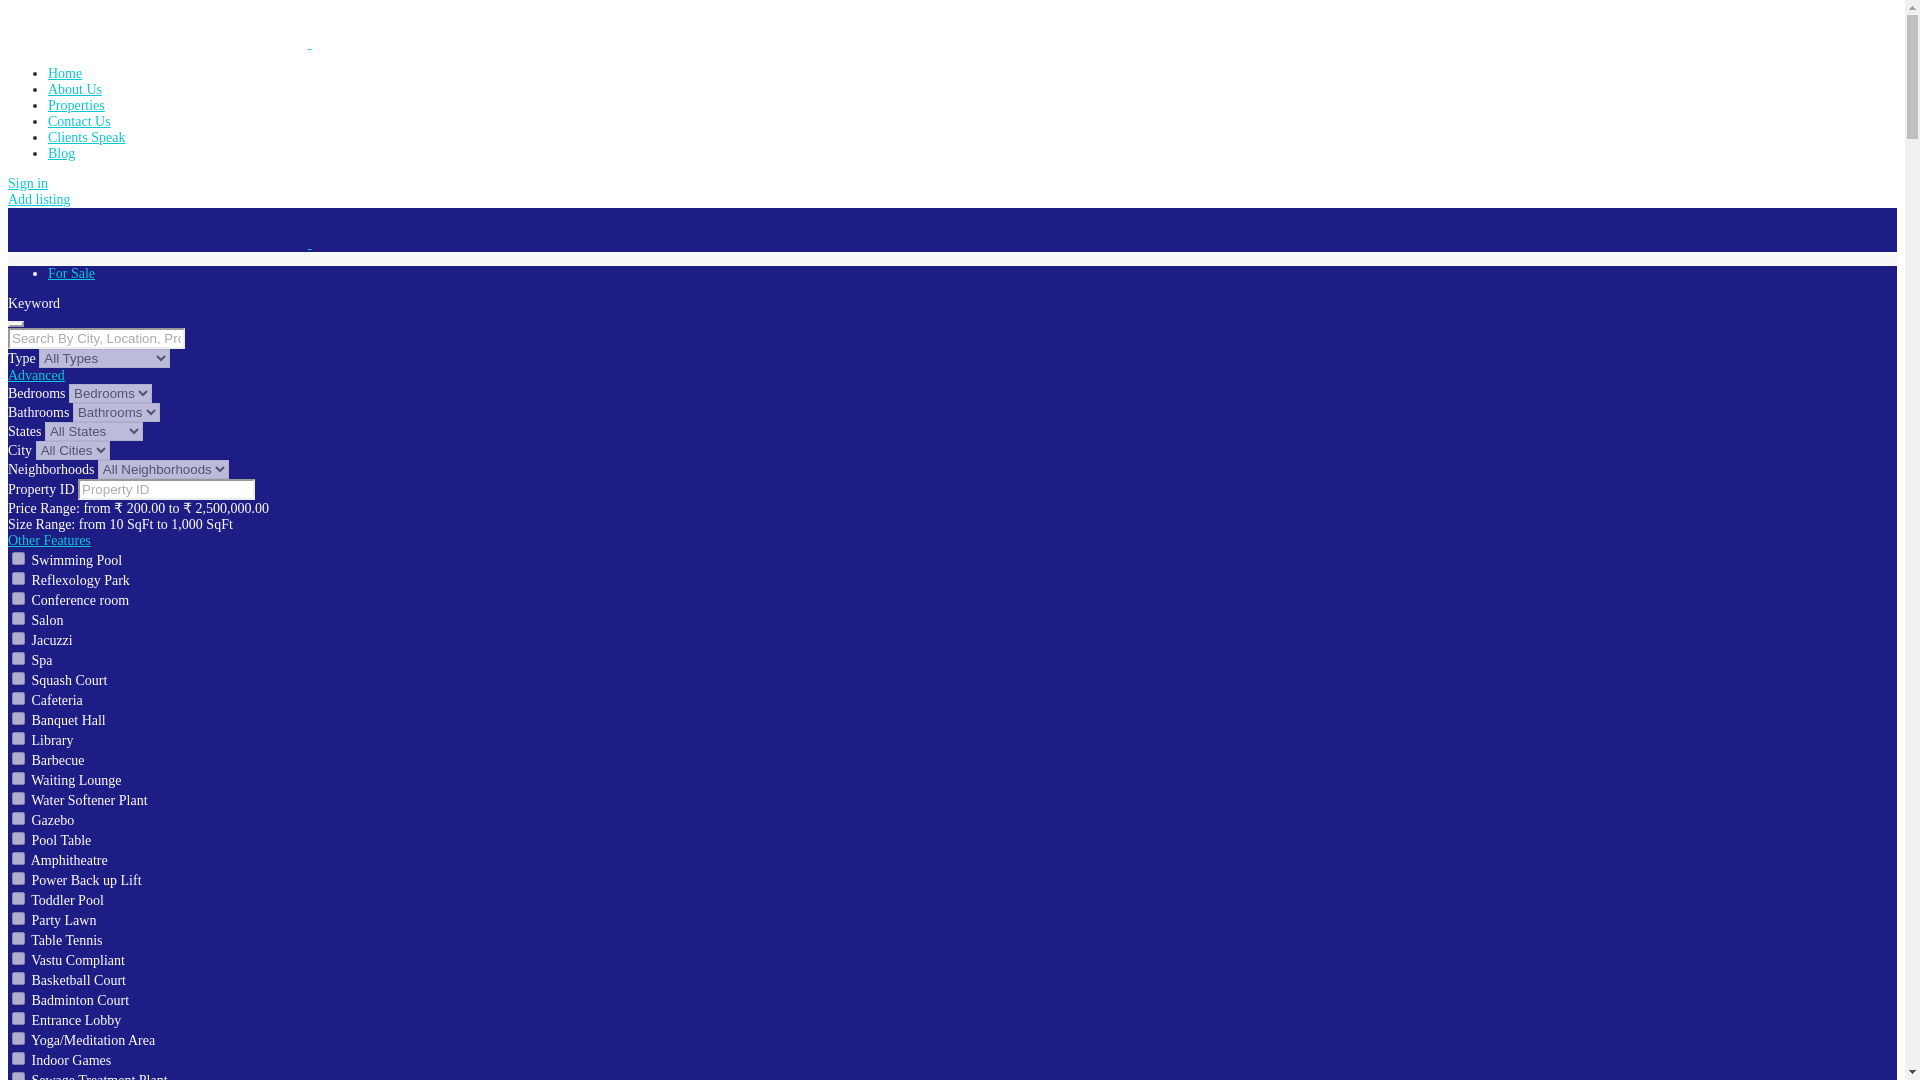 The width and height of the screenshot is (1920, 1080). What do you see at coordinates (61, 152) in the screenshot?
I see `Blog` at bounding box center [61, 152].